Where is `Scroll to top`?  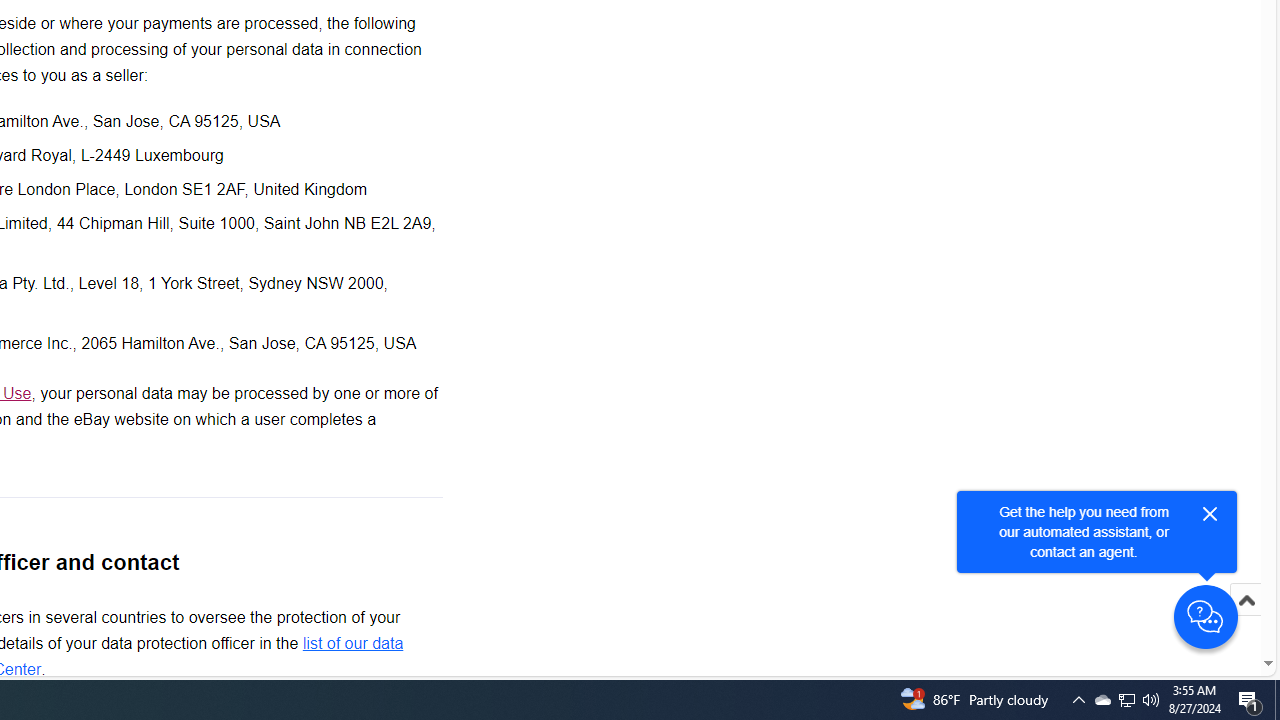
Scroll to top is located at coordinates (1246, 600).